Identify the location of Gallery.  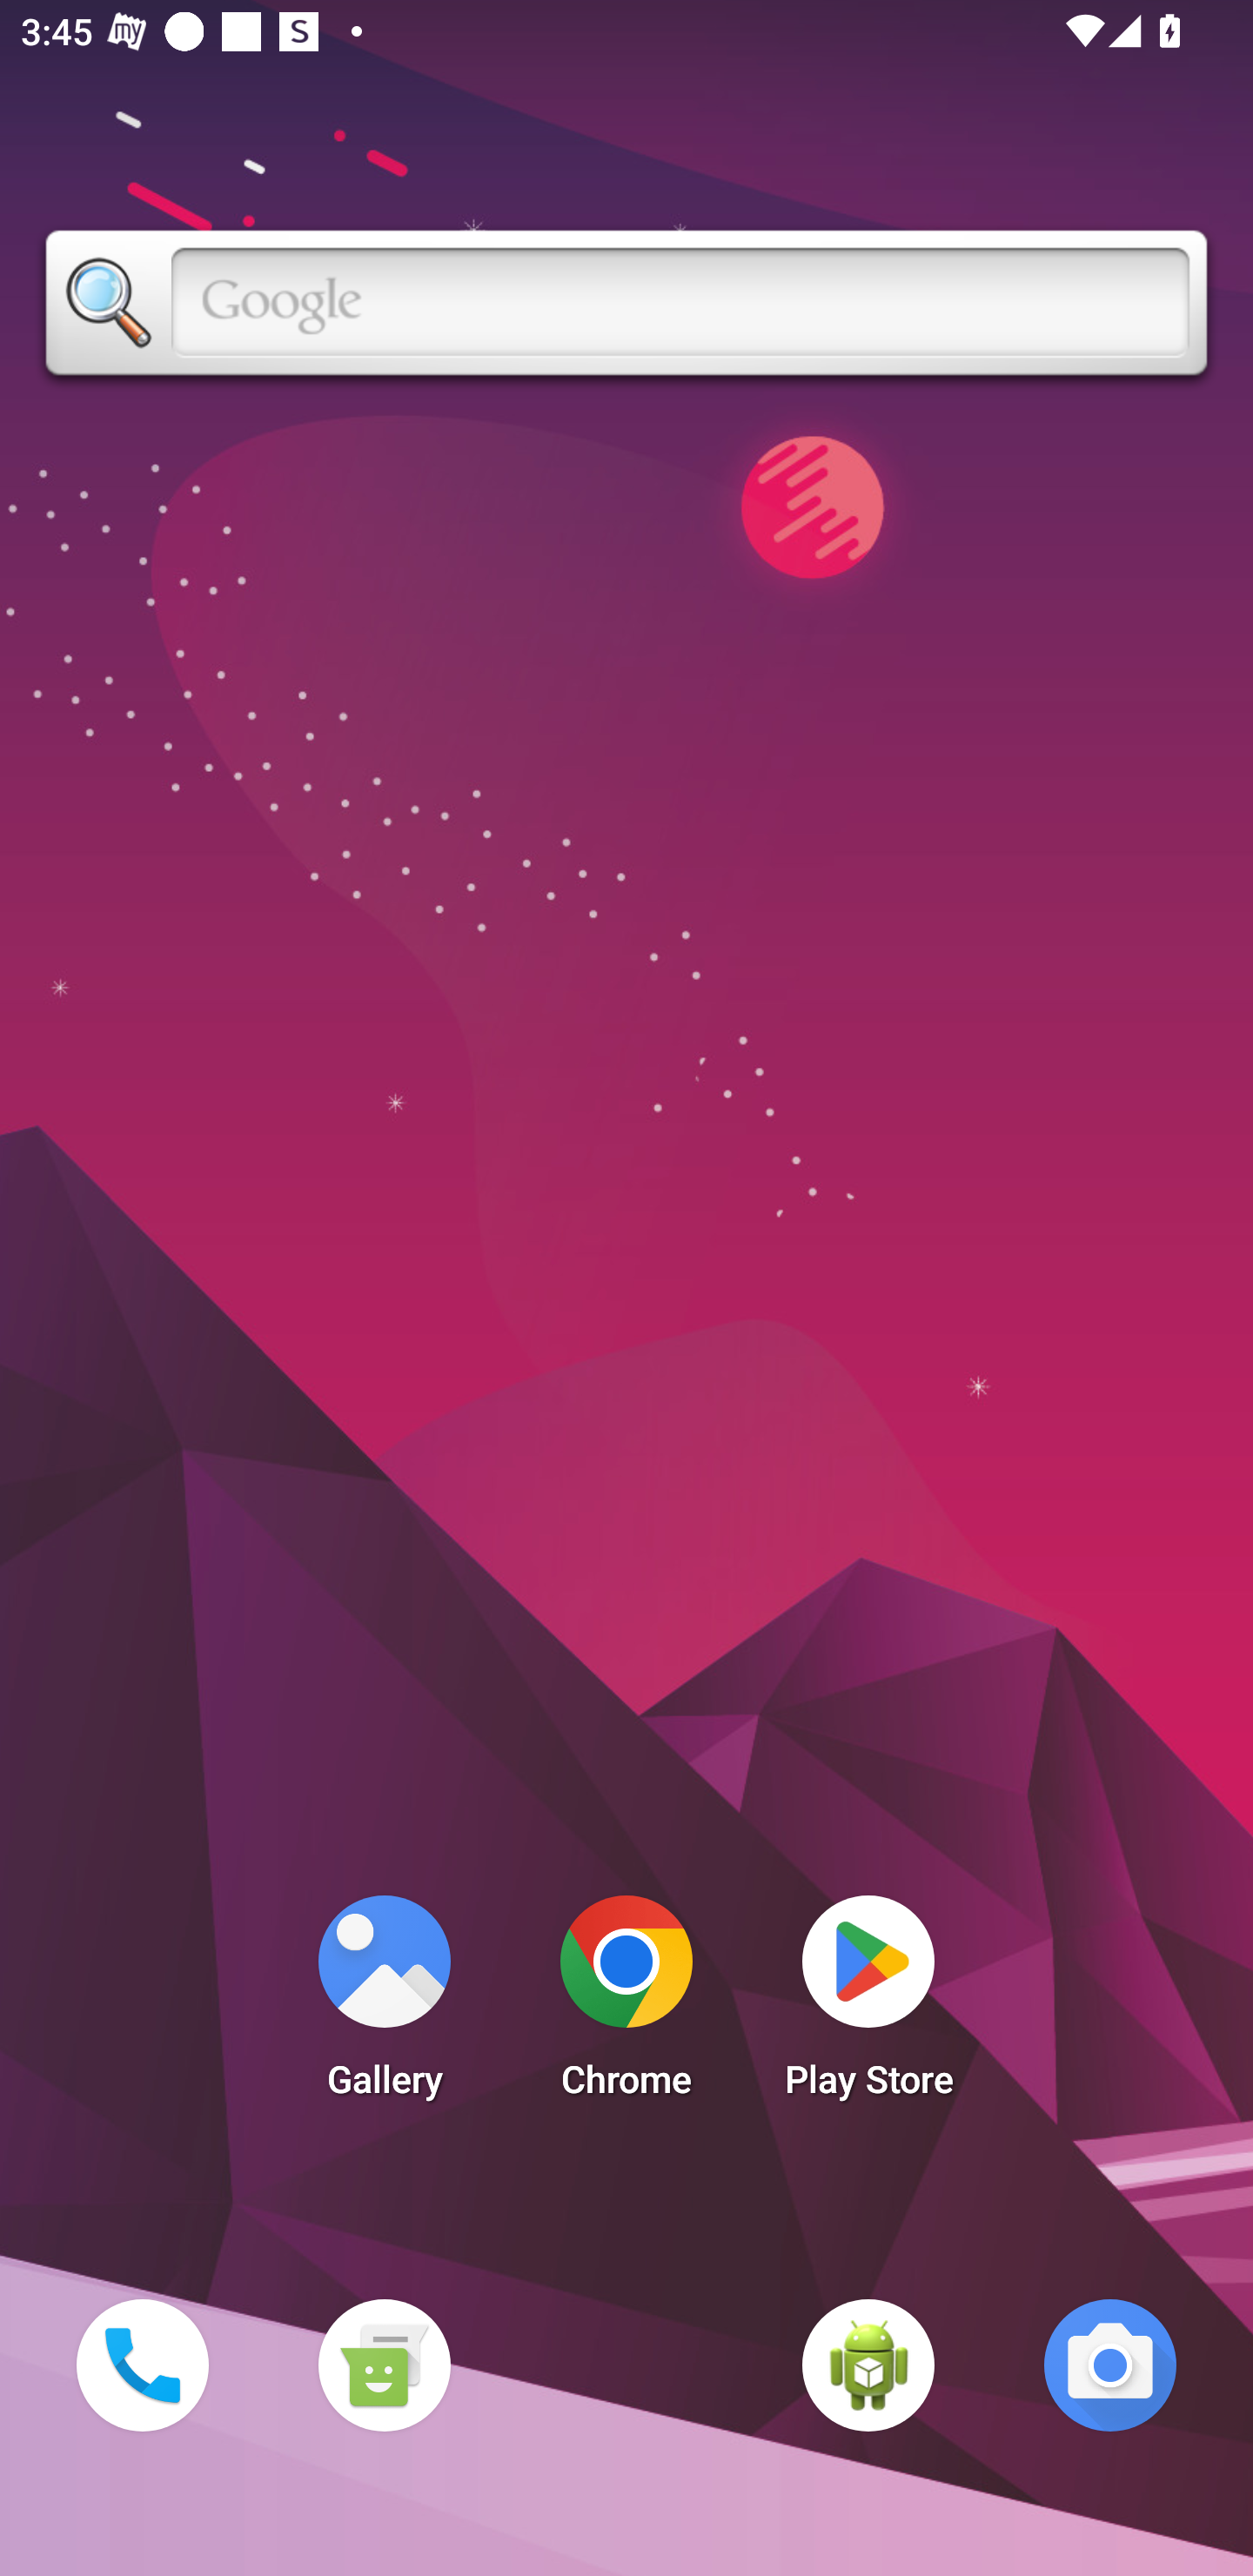
(384, 2005).